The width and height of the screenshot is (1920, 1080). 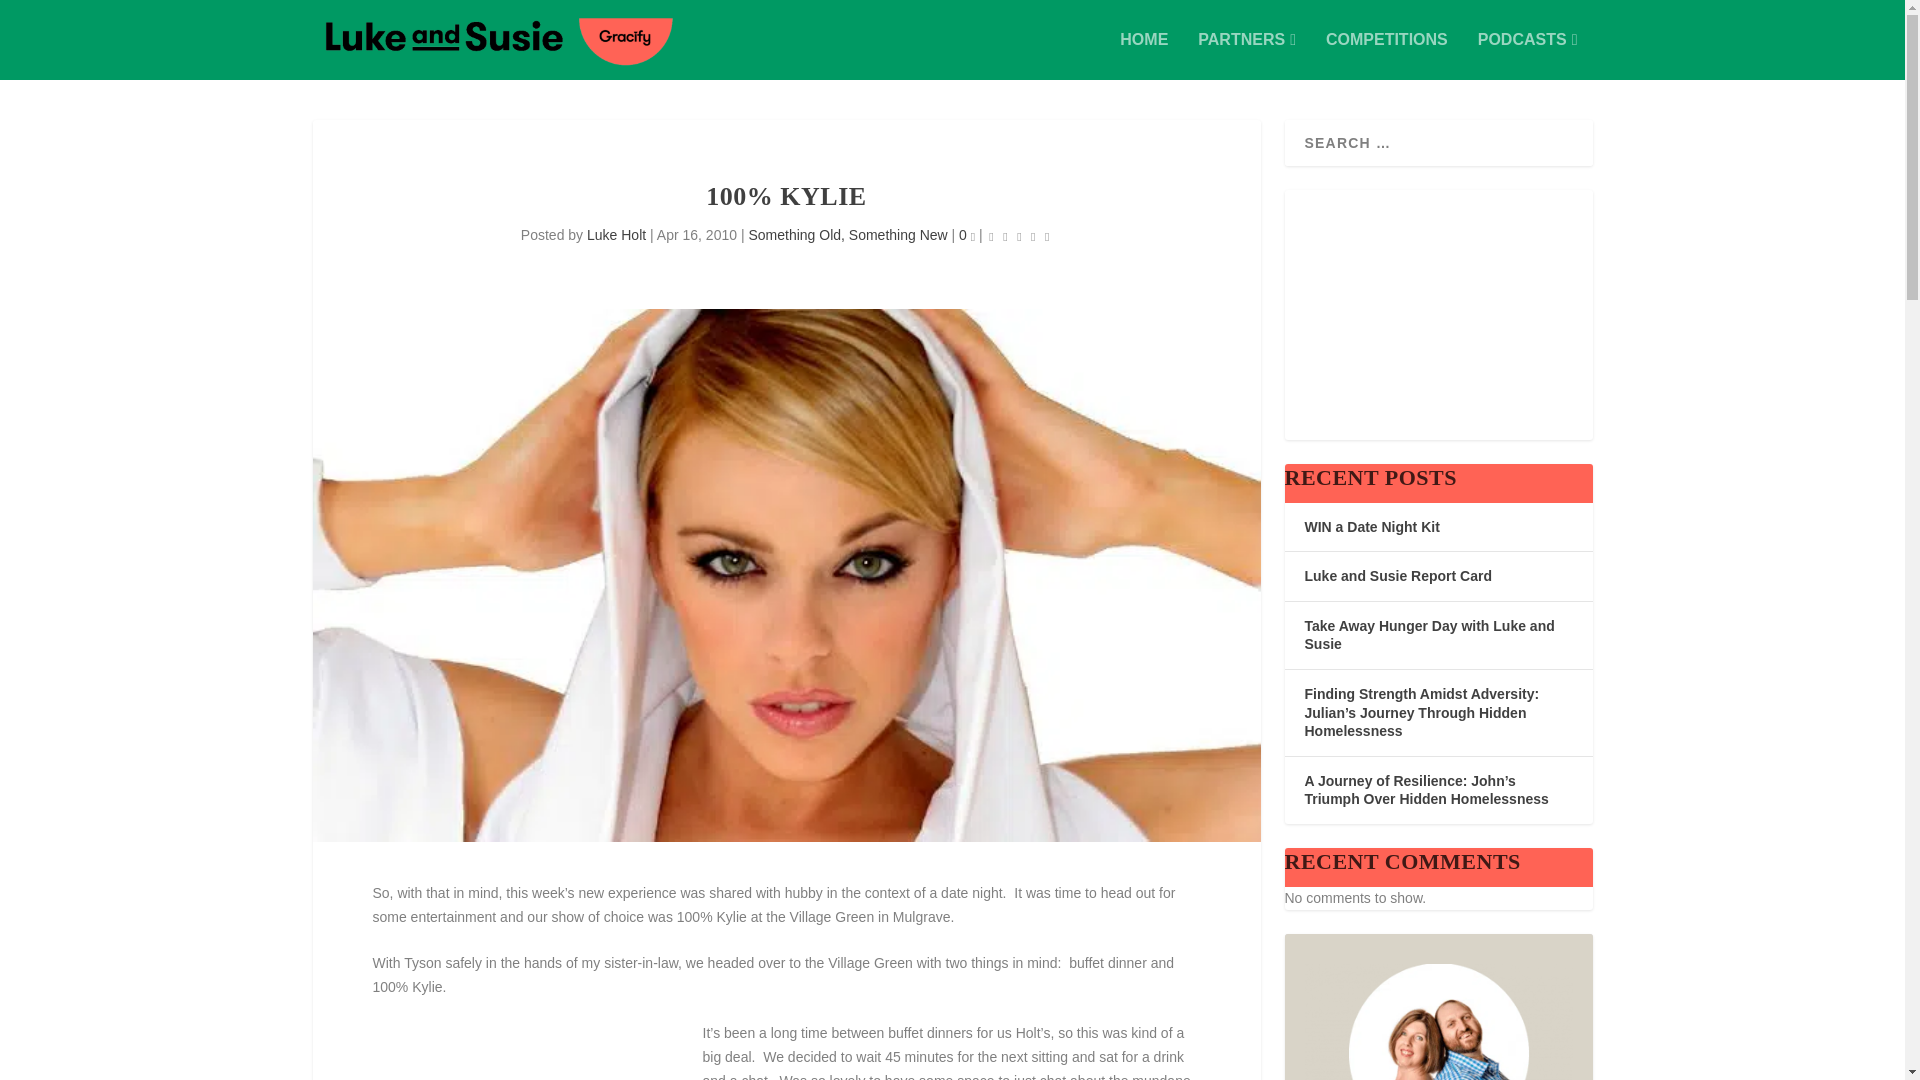 I want to click on COMPETITIONS, so click(x=1386, y=56).